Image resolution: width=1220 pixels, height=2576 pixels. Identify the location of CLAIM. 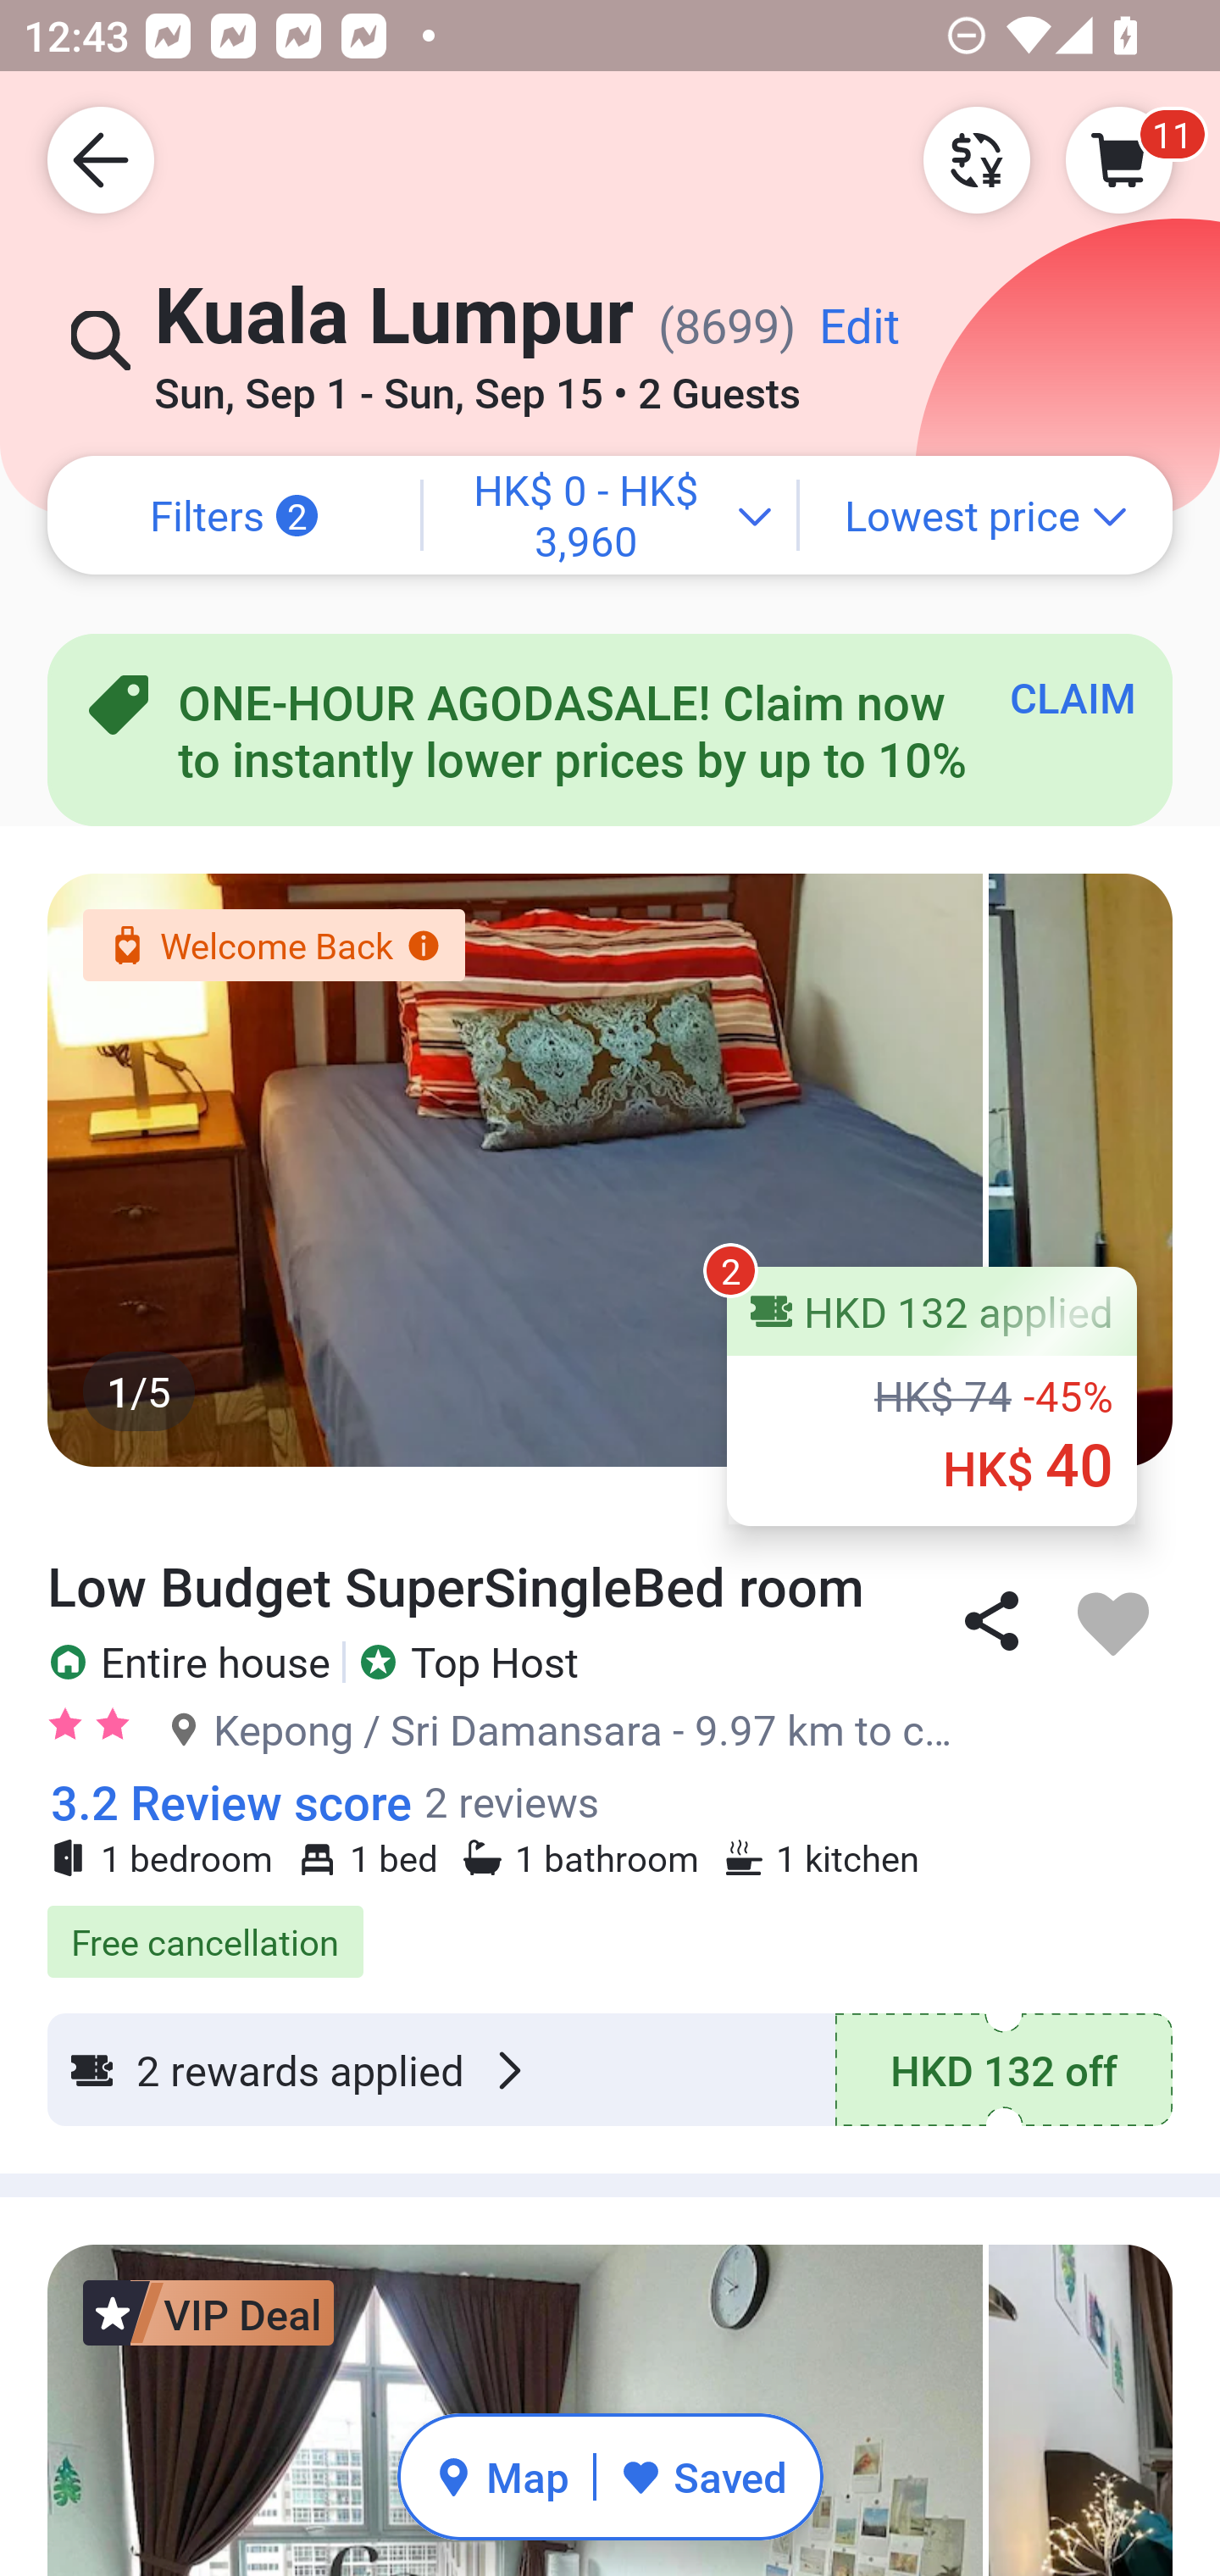
(1073, 697).